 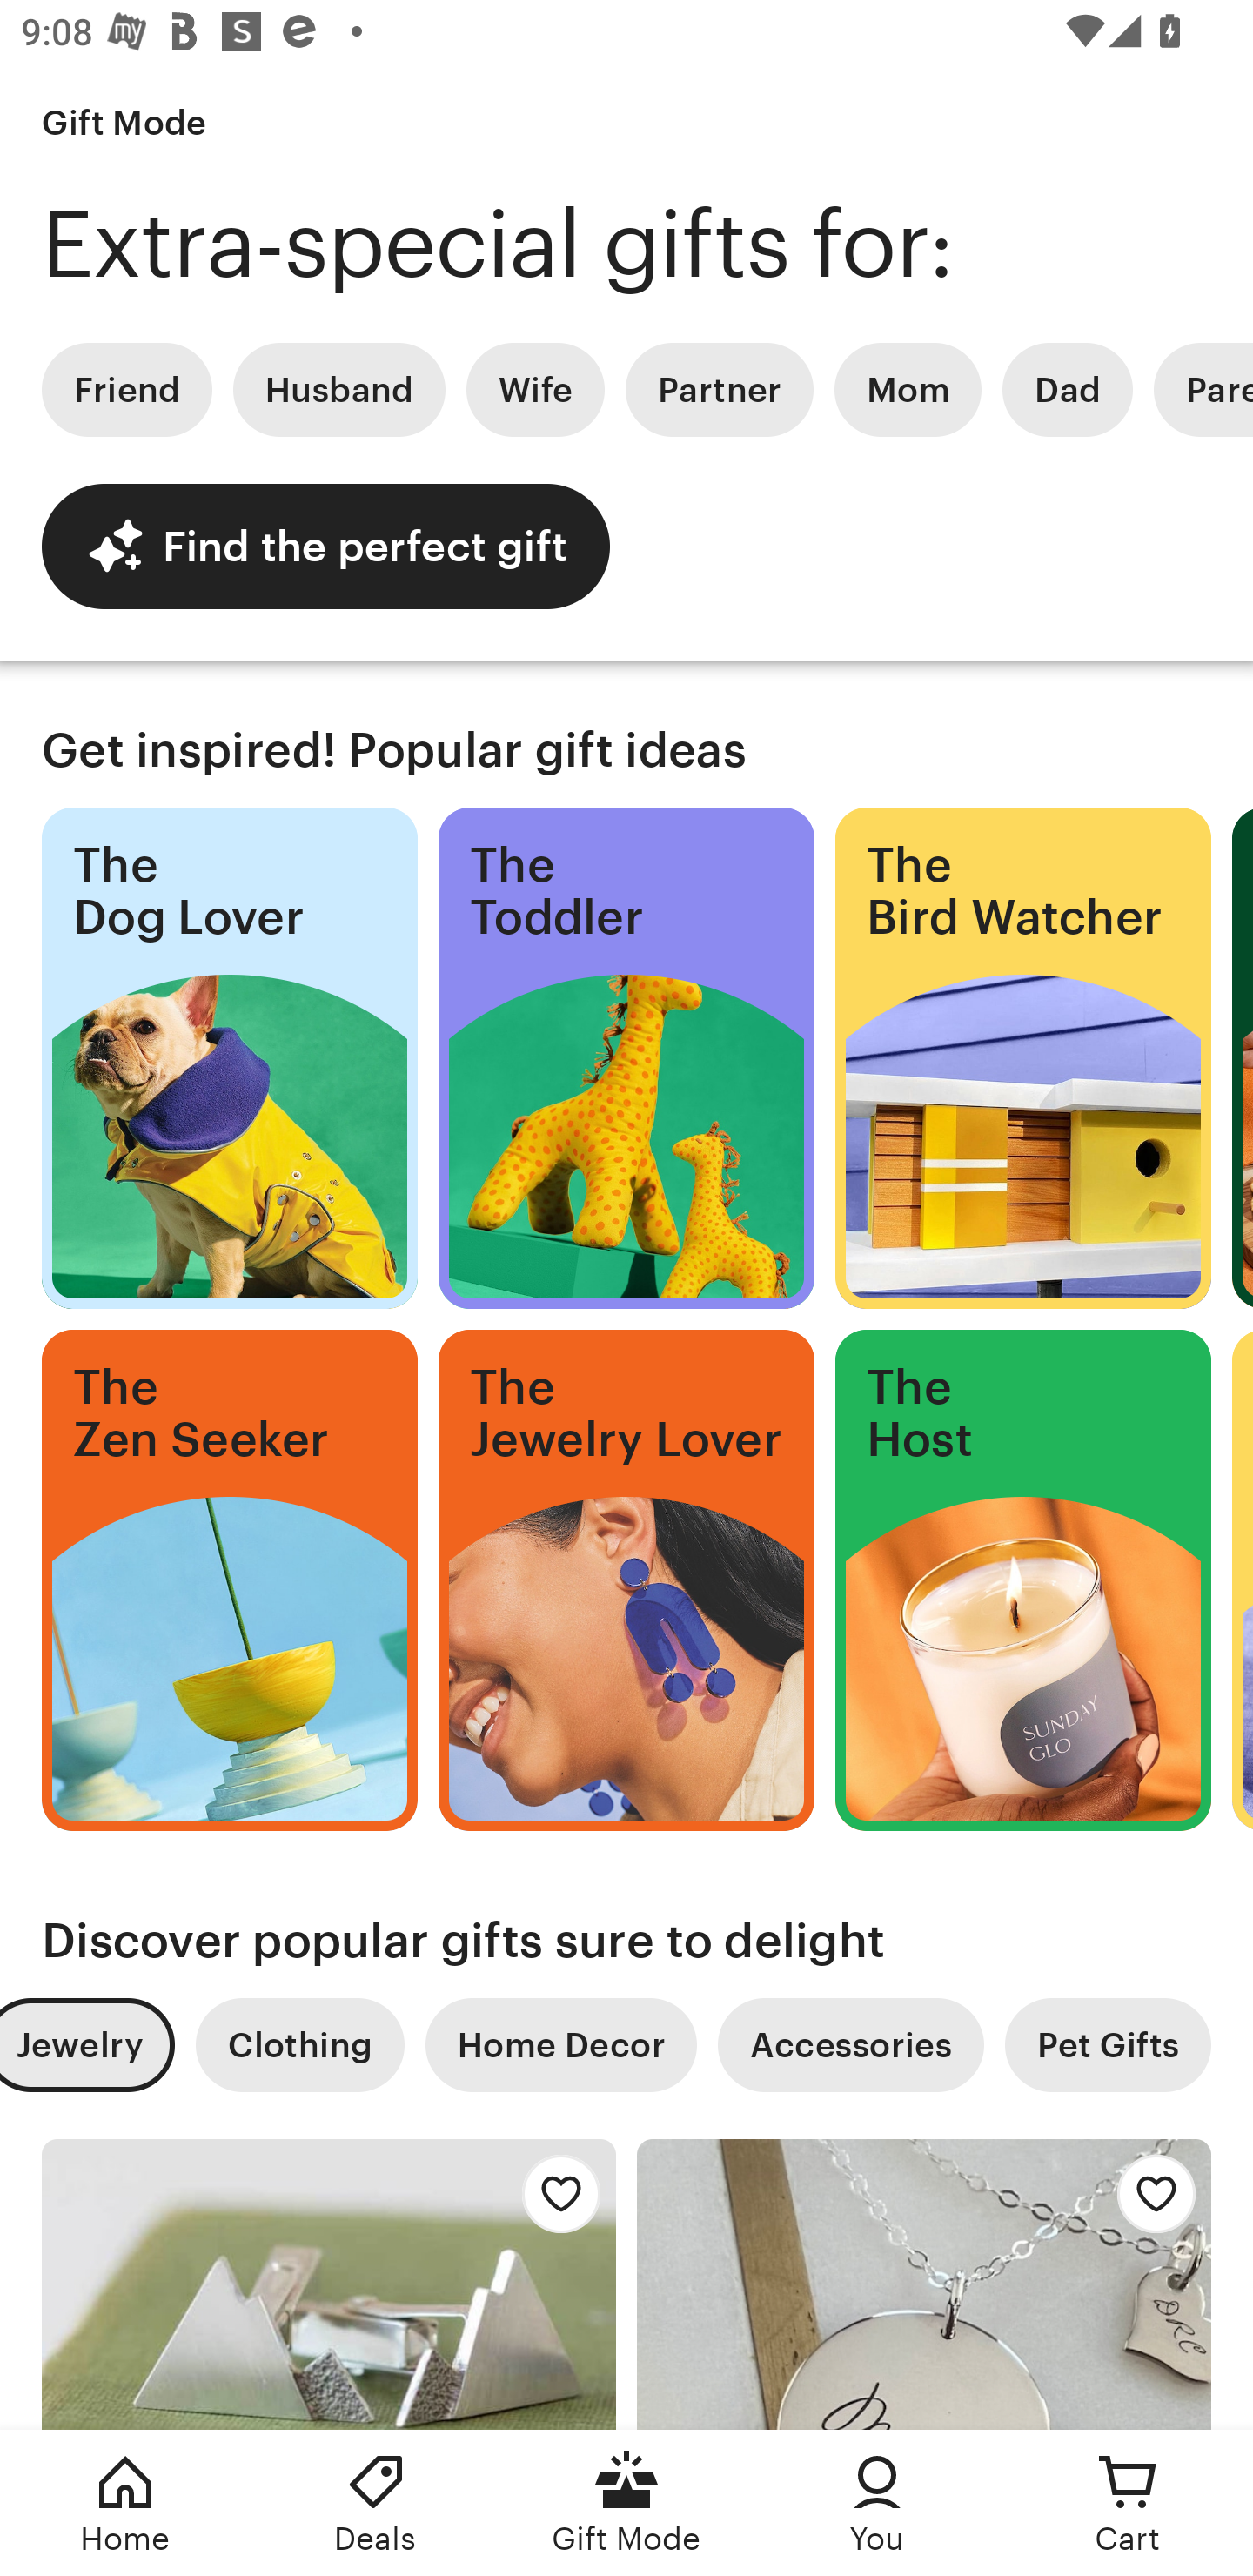 What do you see at coordinates (339, 390) in the screenshot?
I see `Husband` at bounding box center [339, 390].